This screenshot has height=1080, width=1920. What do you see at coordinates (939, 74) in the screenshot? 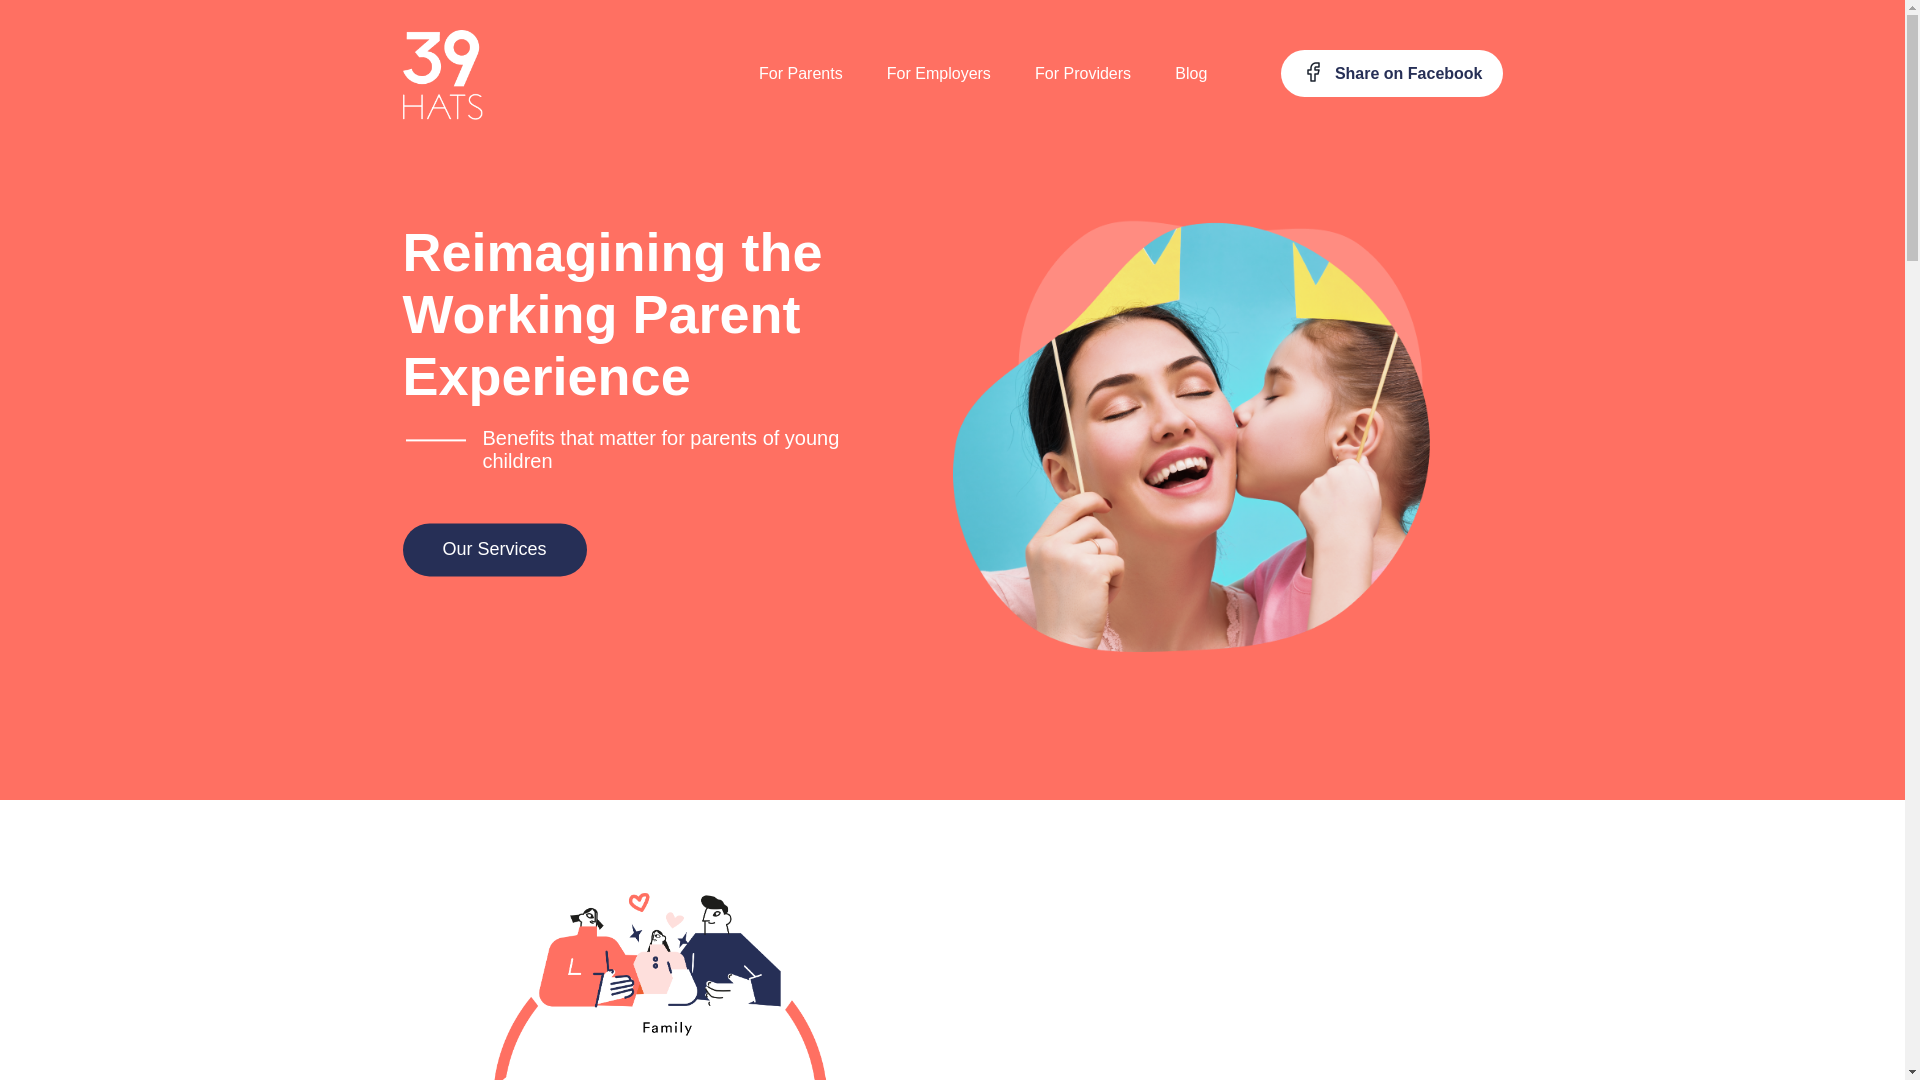
I see `For Employers` at bounding box center [939, 74].